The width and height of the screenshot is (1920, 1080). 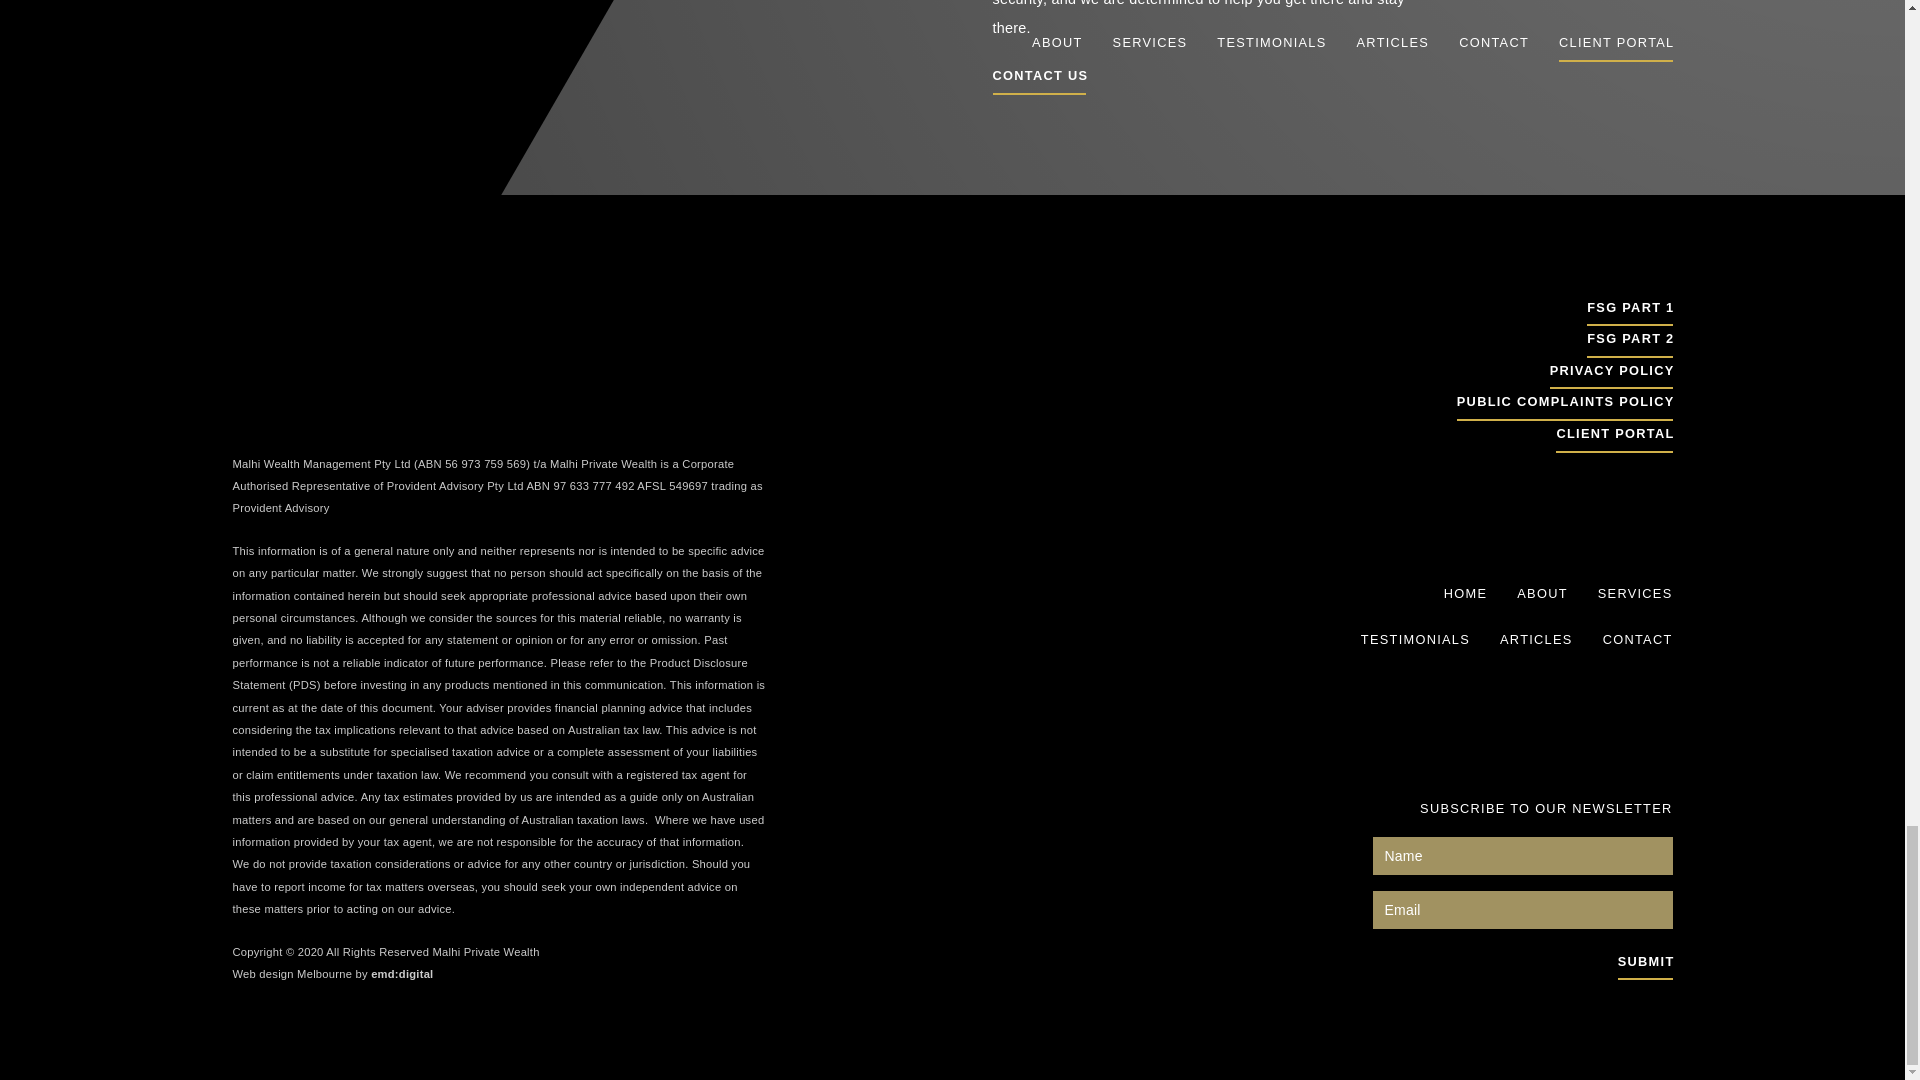 I want to click on CONTACT US, so click(x=1039, y=78).